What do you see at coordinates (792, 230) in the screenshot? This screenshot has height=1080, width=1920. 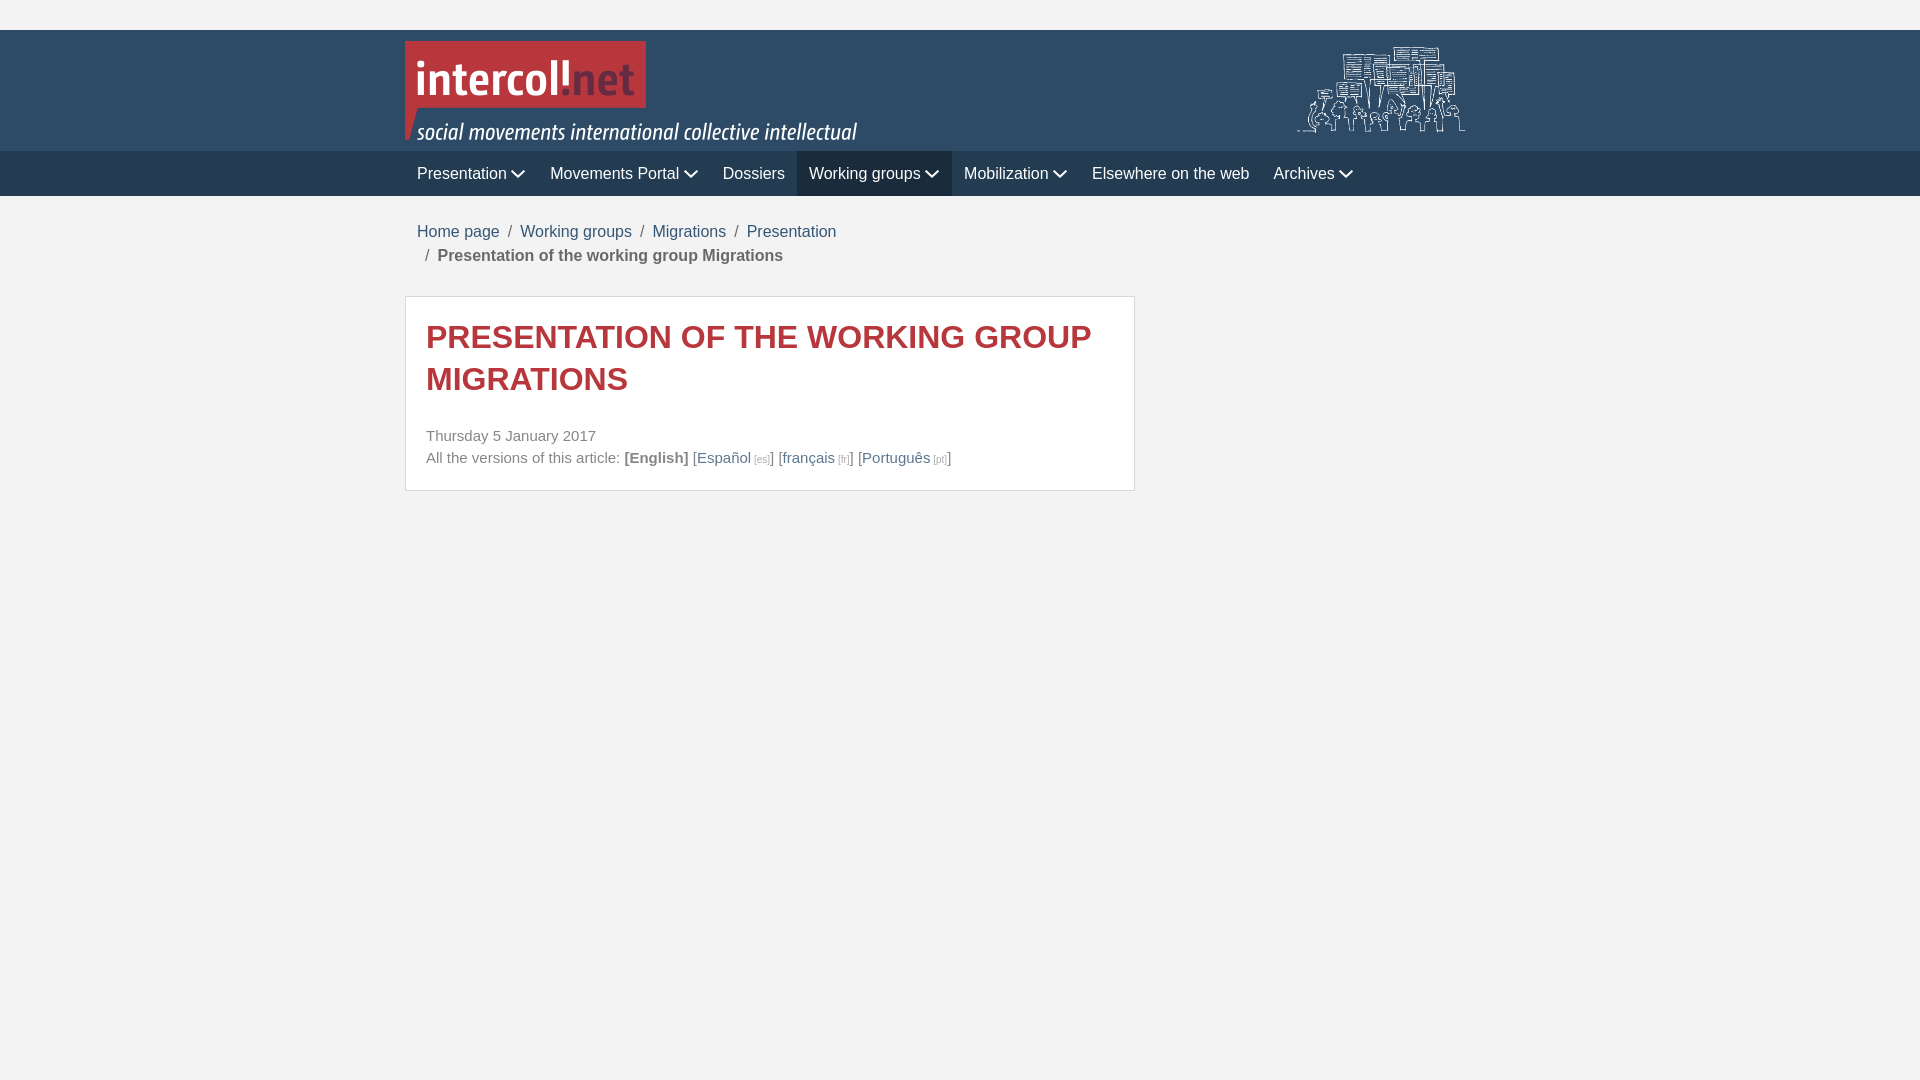 I see `Se rendre sur la page de cette rubrique` at bounding box center [792, 230].